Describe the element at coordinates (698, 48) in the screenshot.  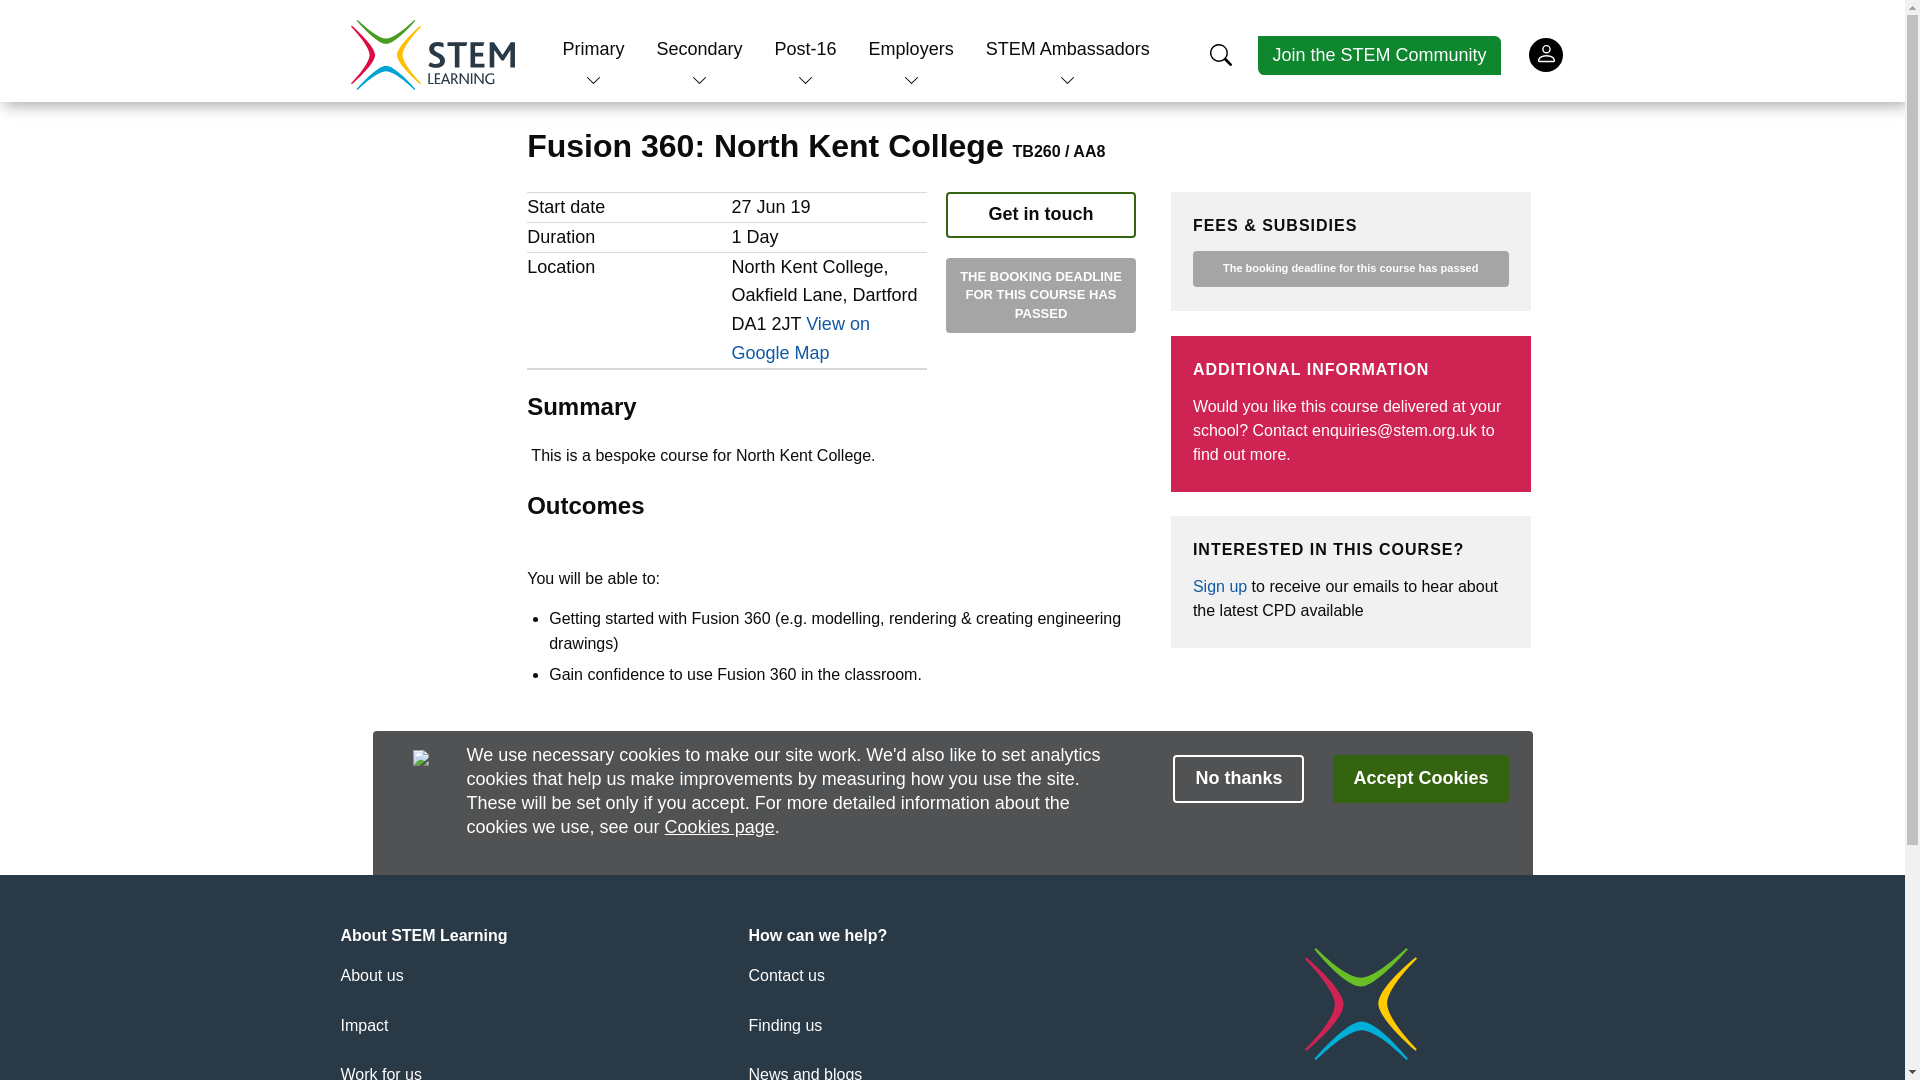
I see `Secondary` at that location.